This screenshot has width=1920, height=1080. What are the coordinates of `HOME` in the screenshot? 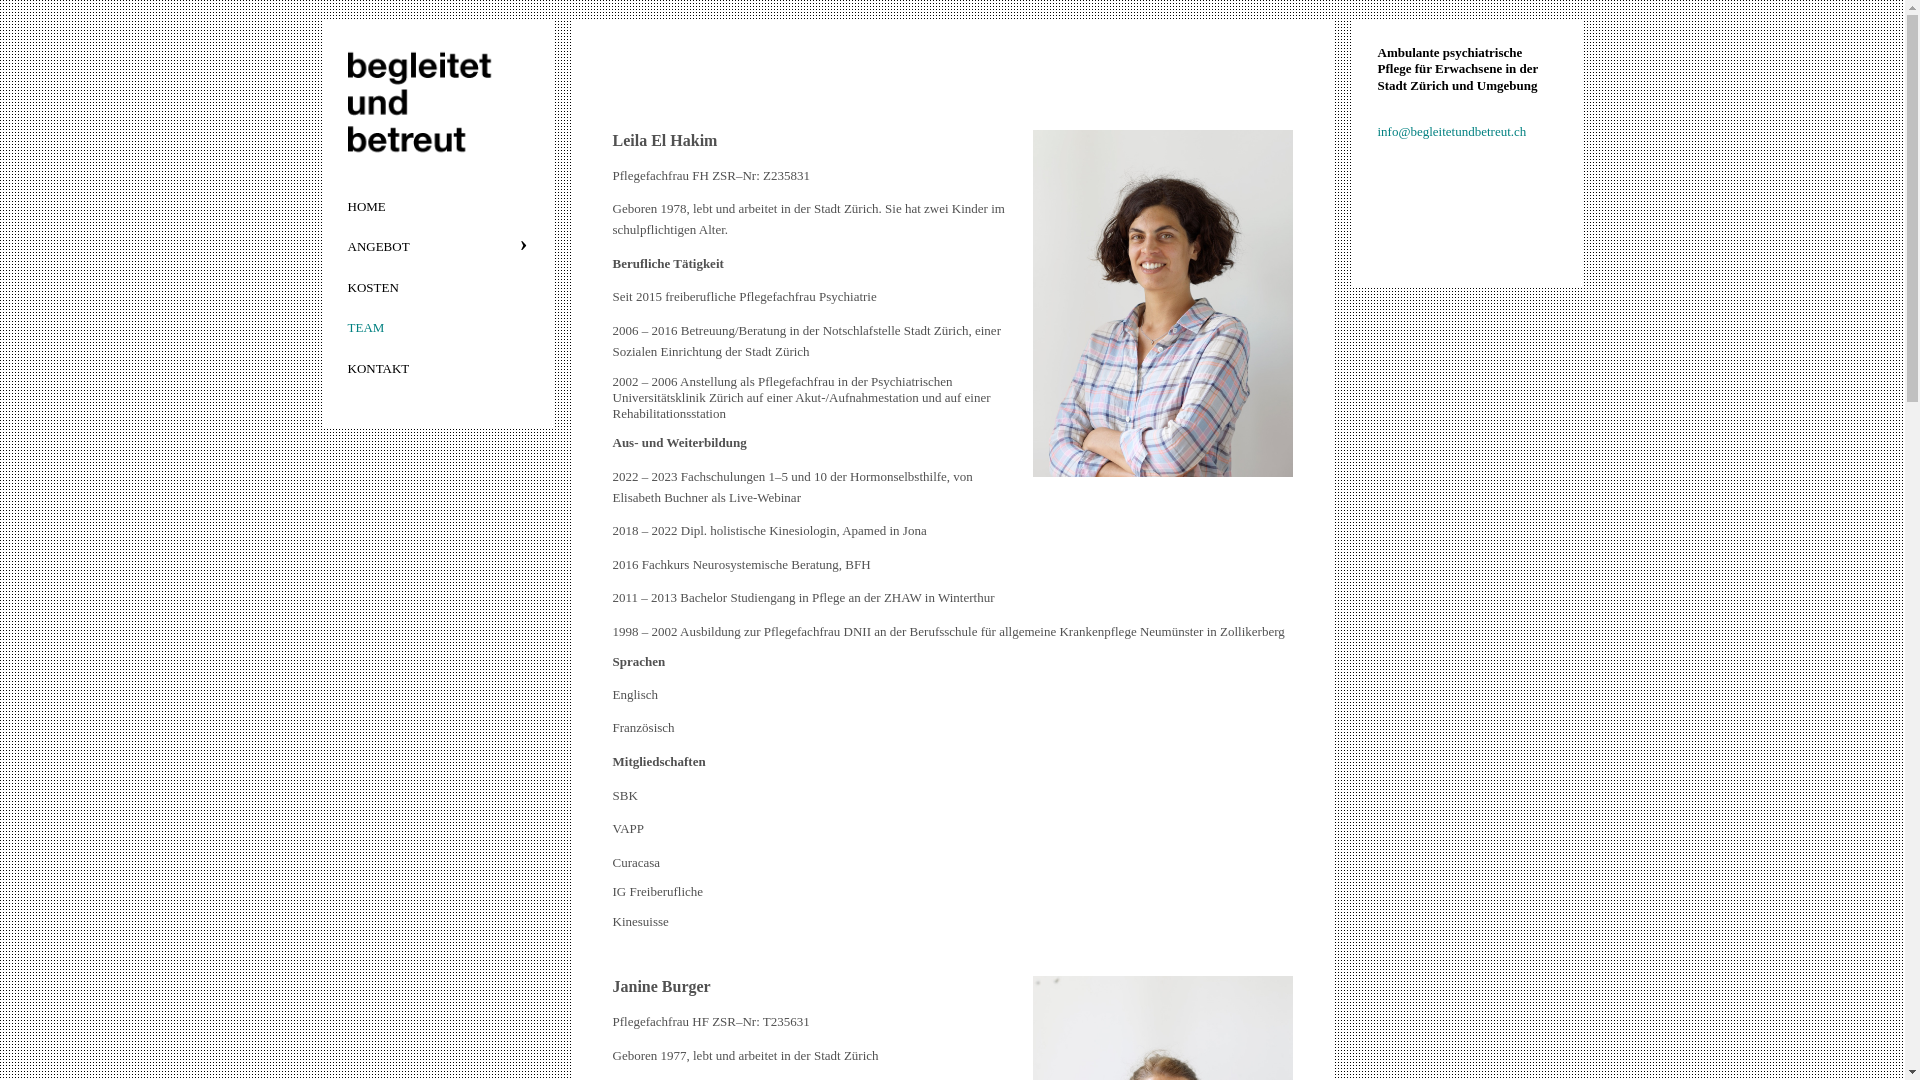 It's located at (437, 206).